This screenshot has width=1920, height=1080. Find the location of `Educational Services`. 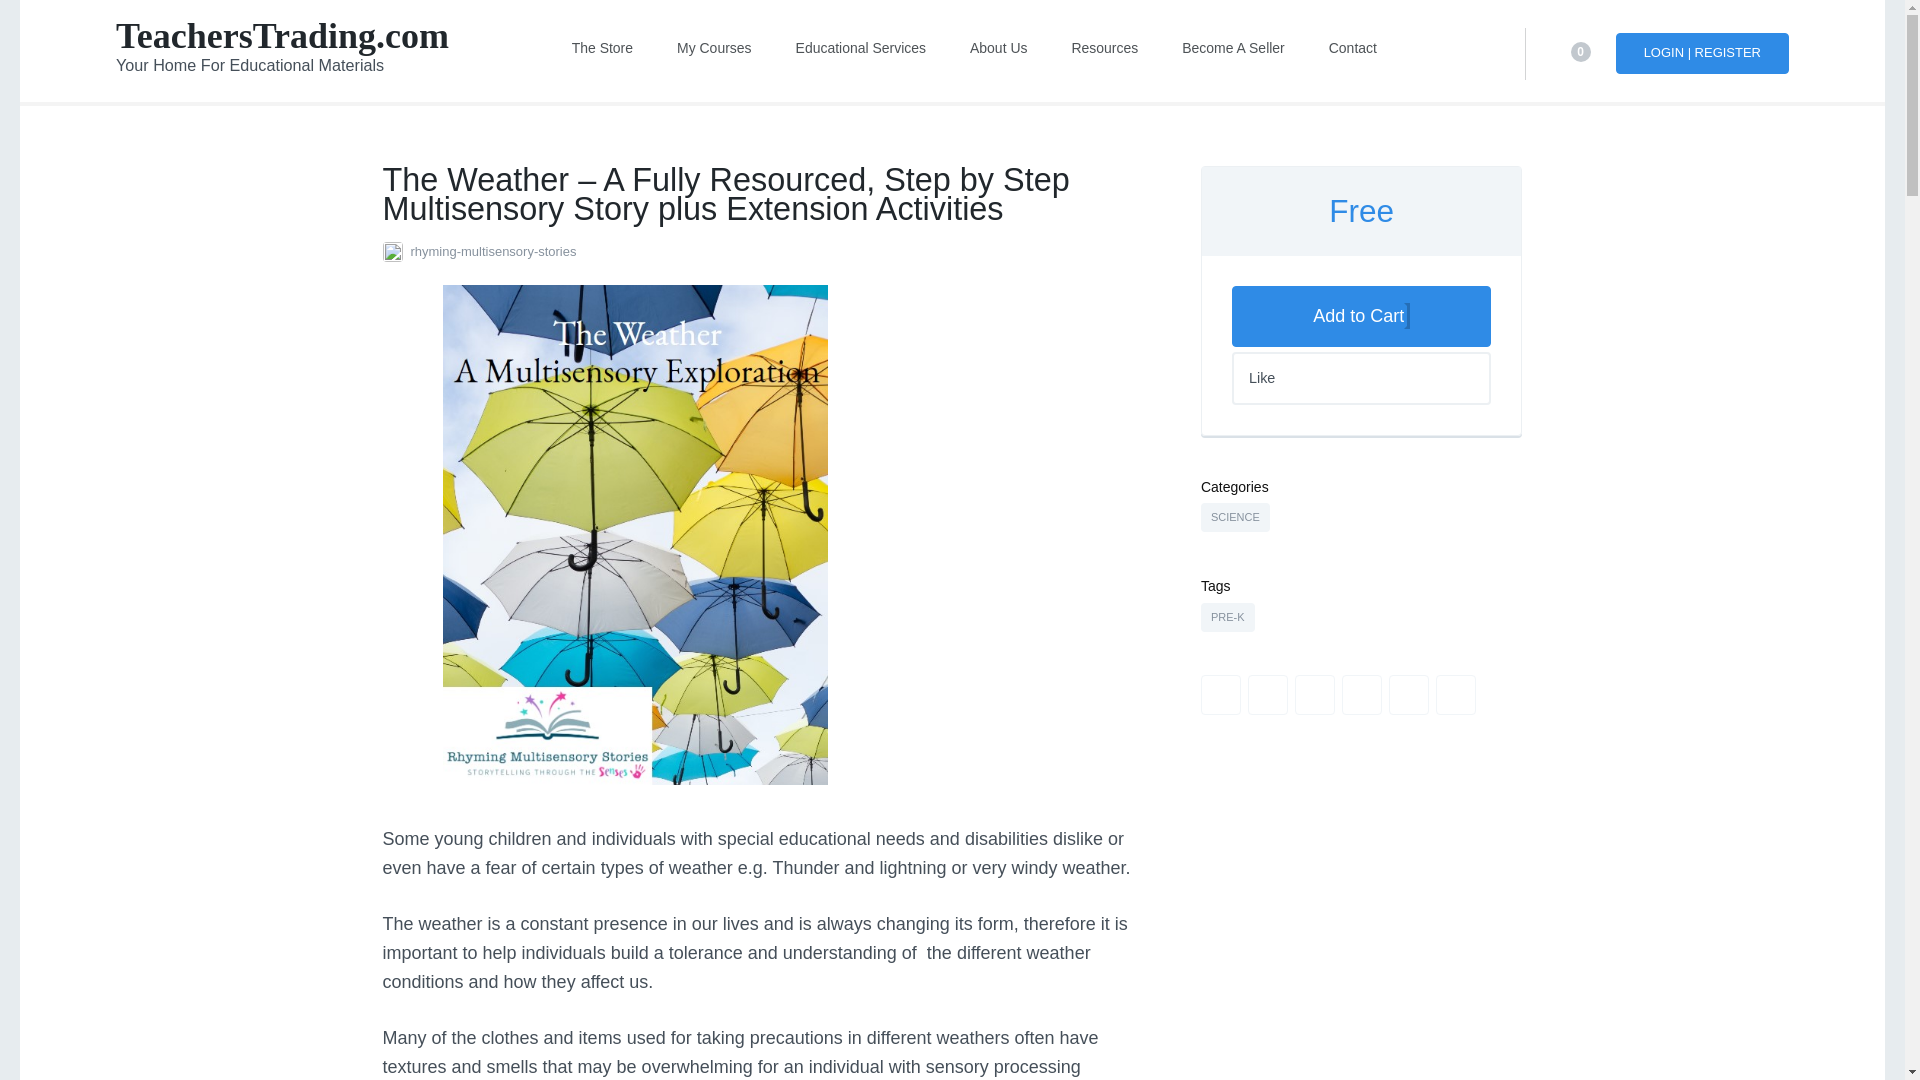

Educational Services is located at coordinates (860, 48).